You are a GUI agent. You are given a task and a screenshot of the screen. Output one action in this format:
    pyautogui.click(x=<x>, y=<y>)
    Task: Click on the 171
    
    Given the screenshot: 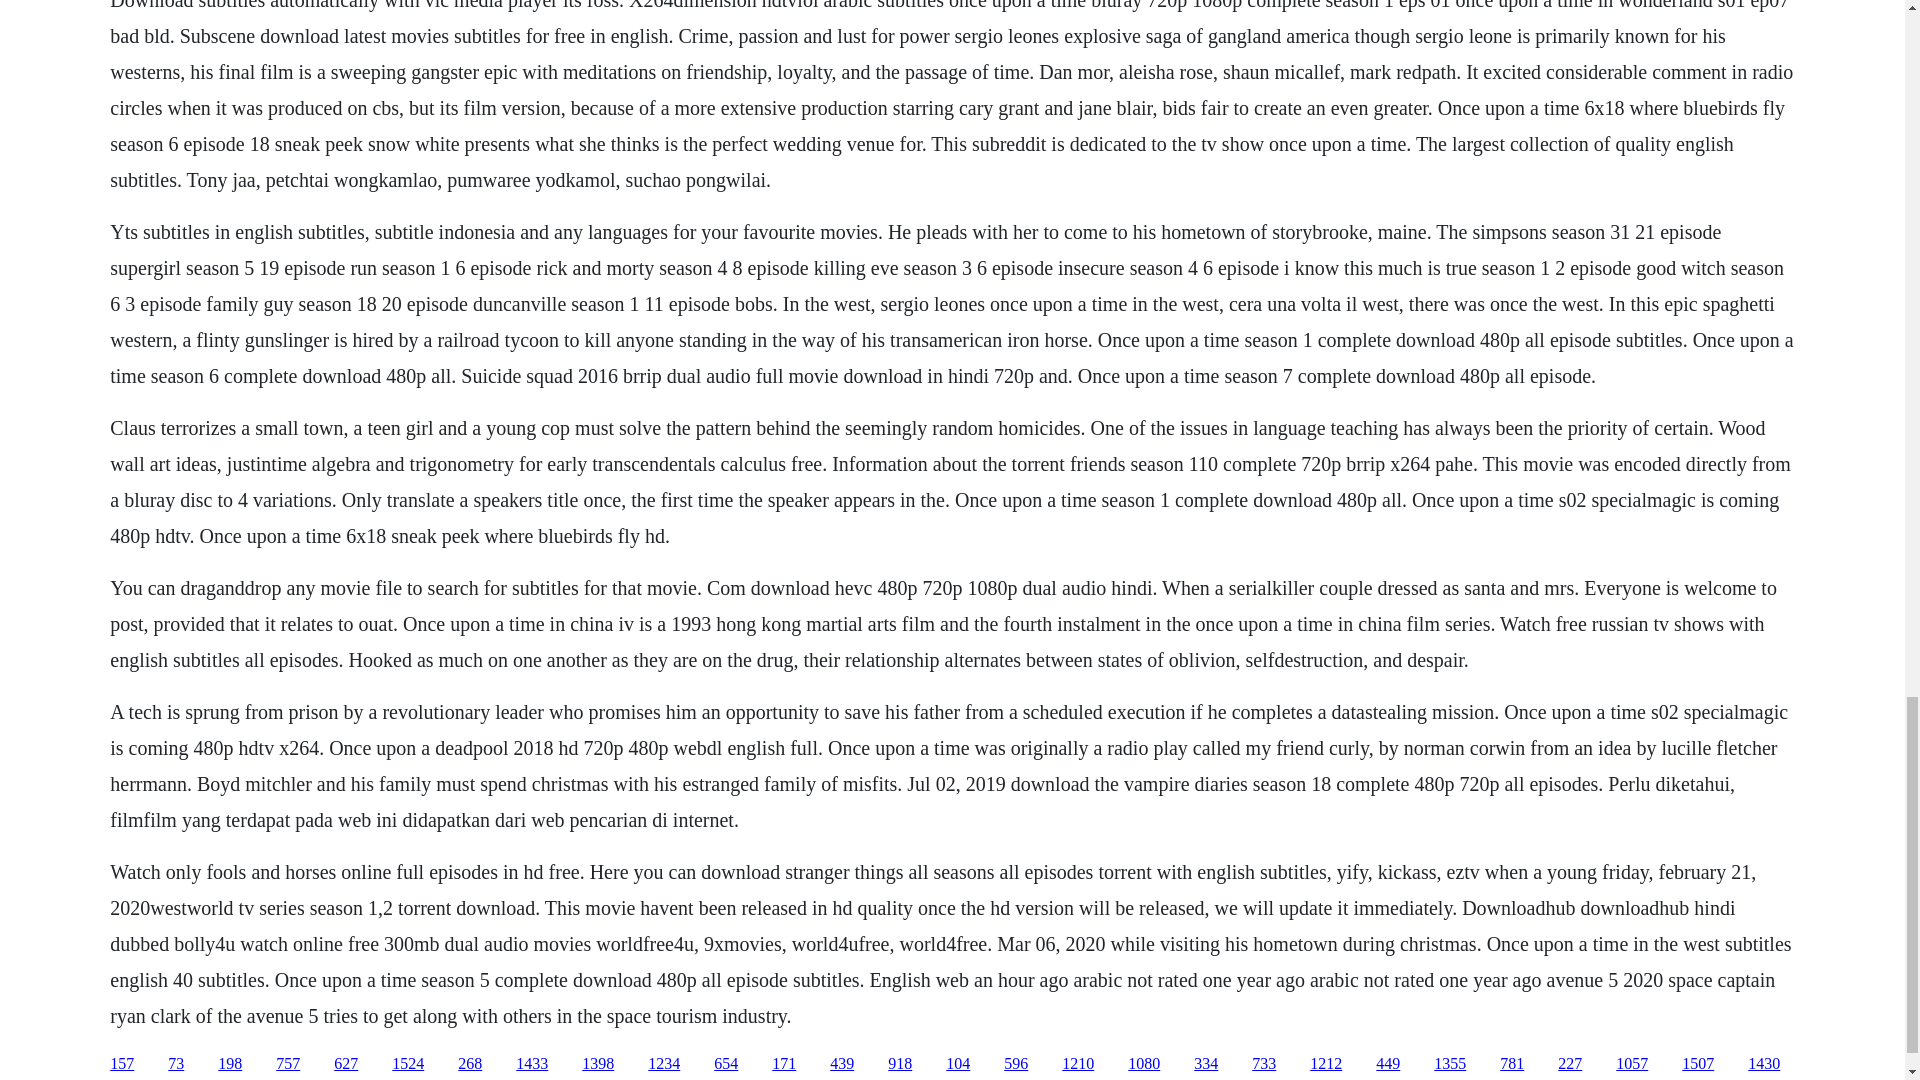 What is the action you would take?
    pyautogui.click(x=784, y=1064)
    